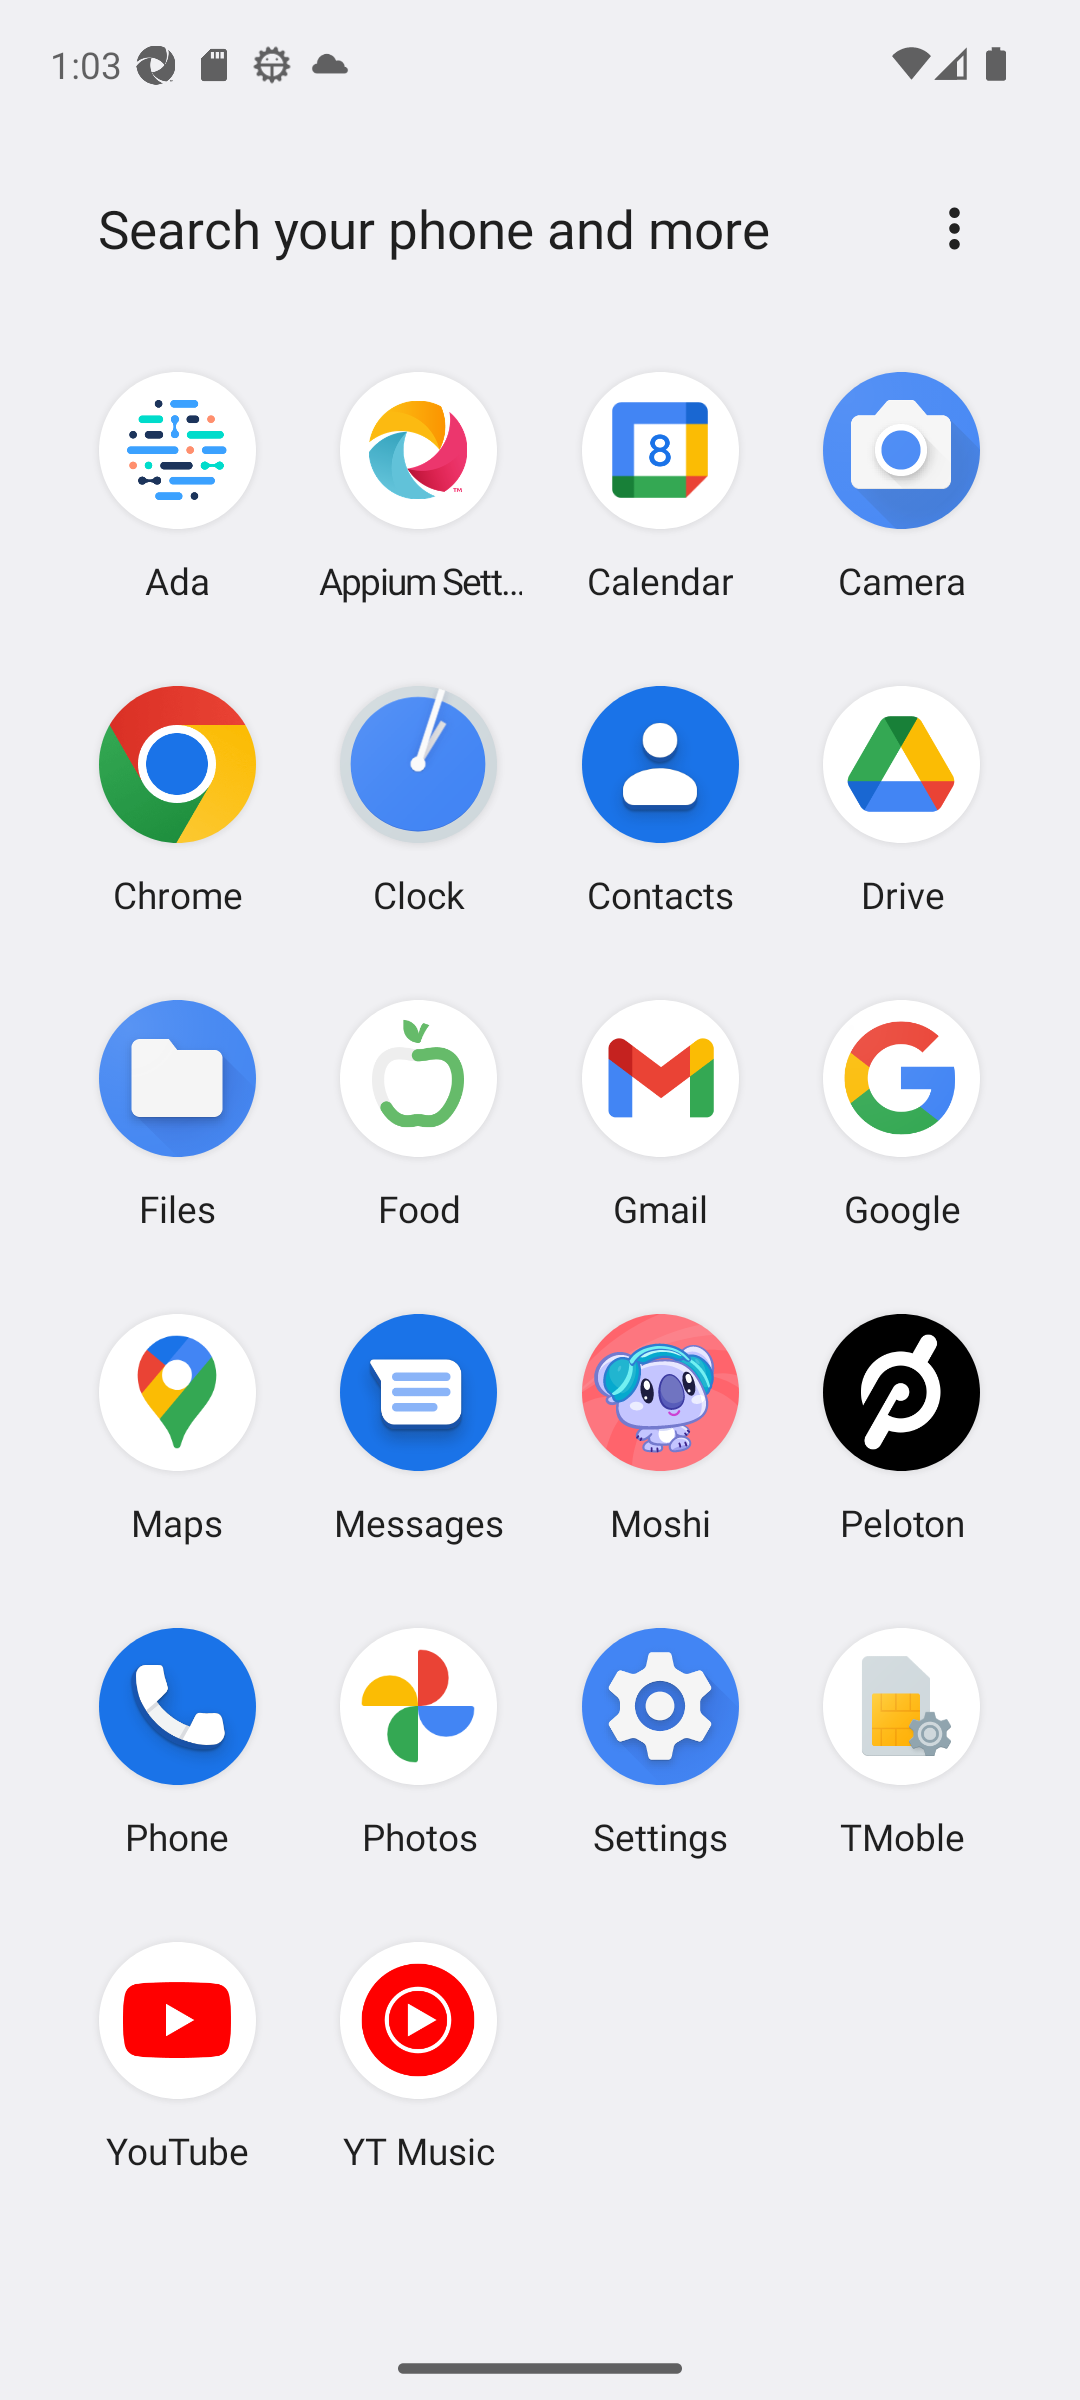 Image resolution: width=1080 pixels, height=2400 pixels. I want to click on YouTube, so click(178, 2055).